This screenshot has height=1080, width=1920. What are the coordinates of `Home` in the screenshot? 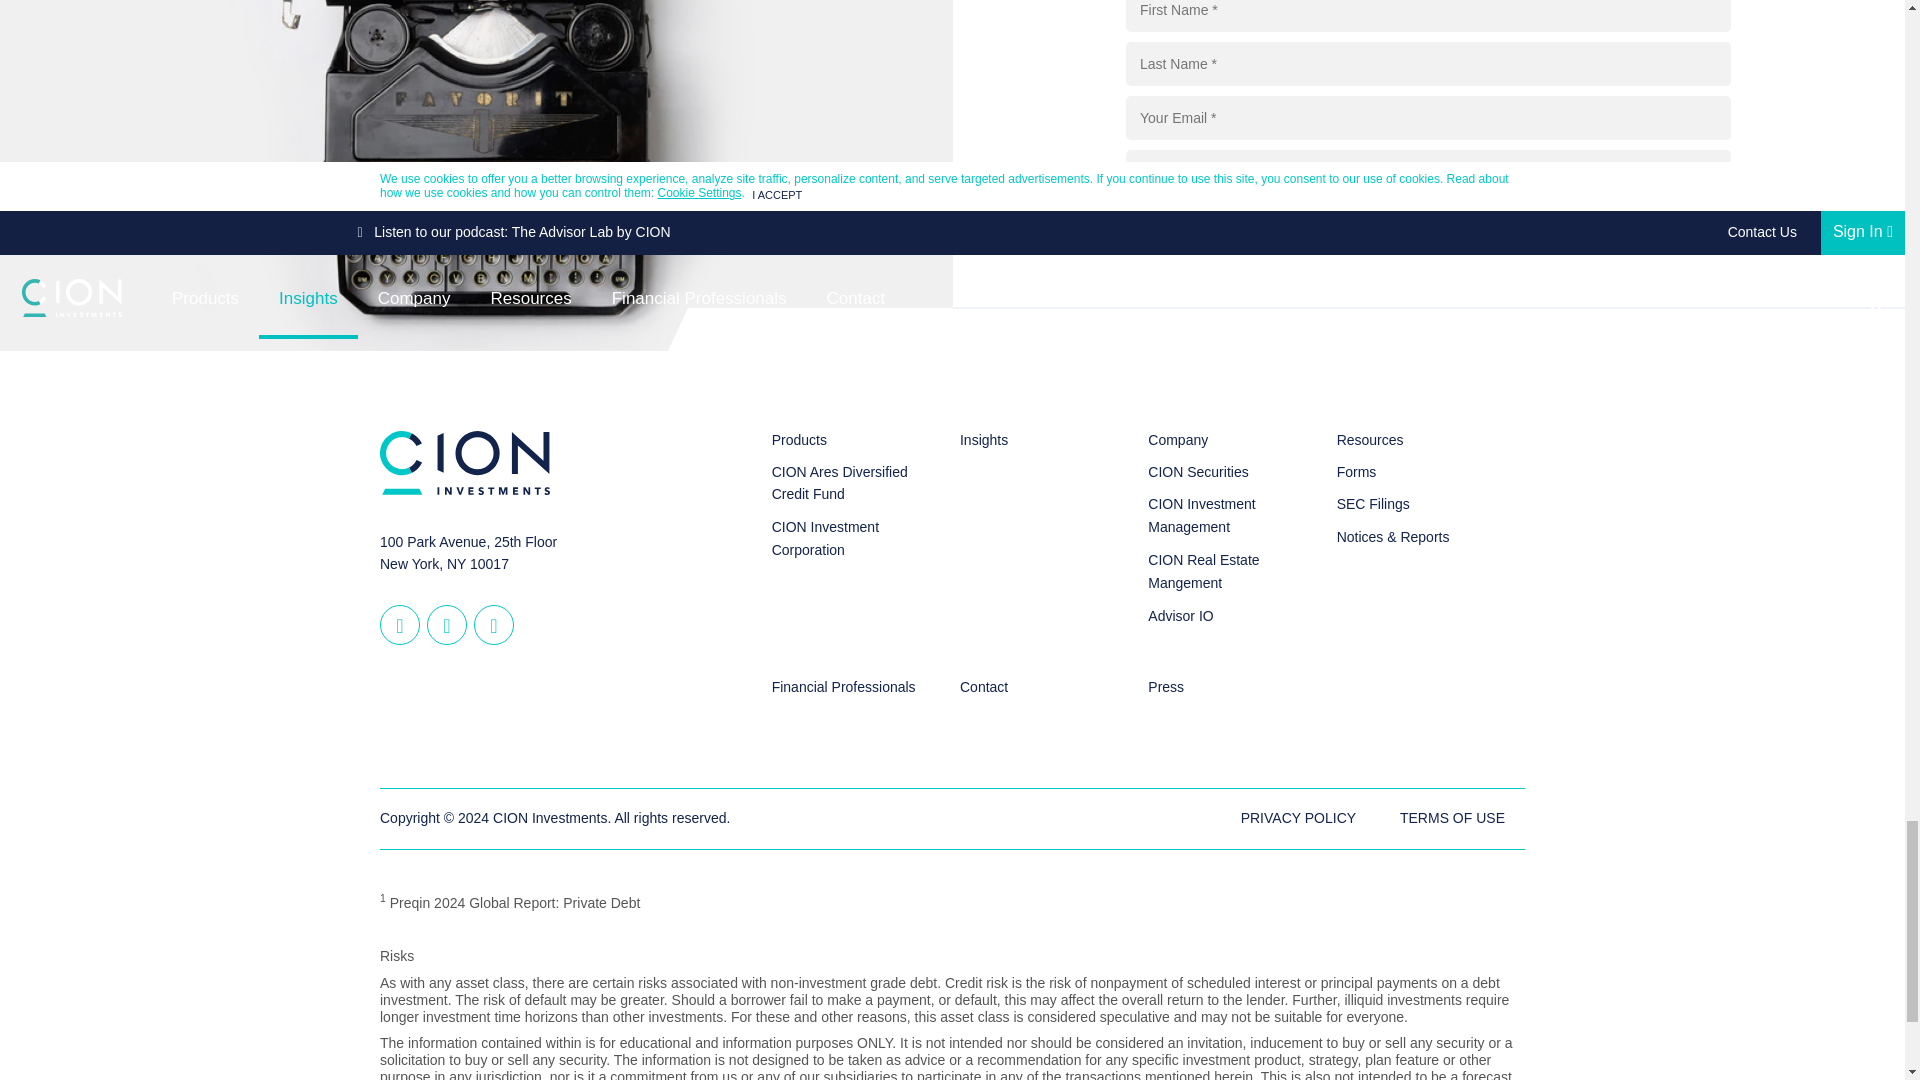 It's located at (464, 462).